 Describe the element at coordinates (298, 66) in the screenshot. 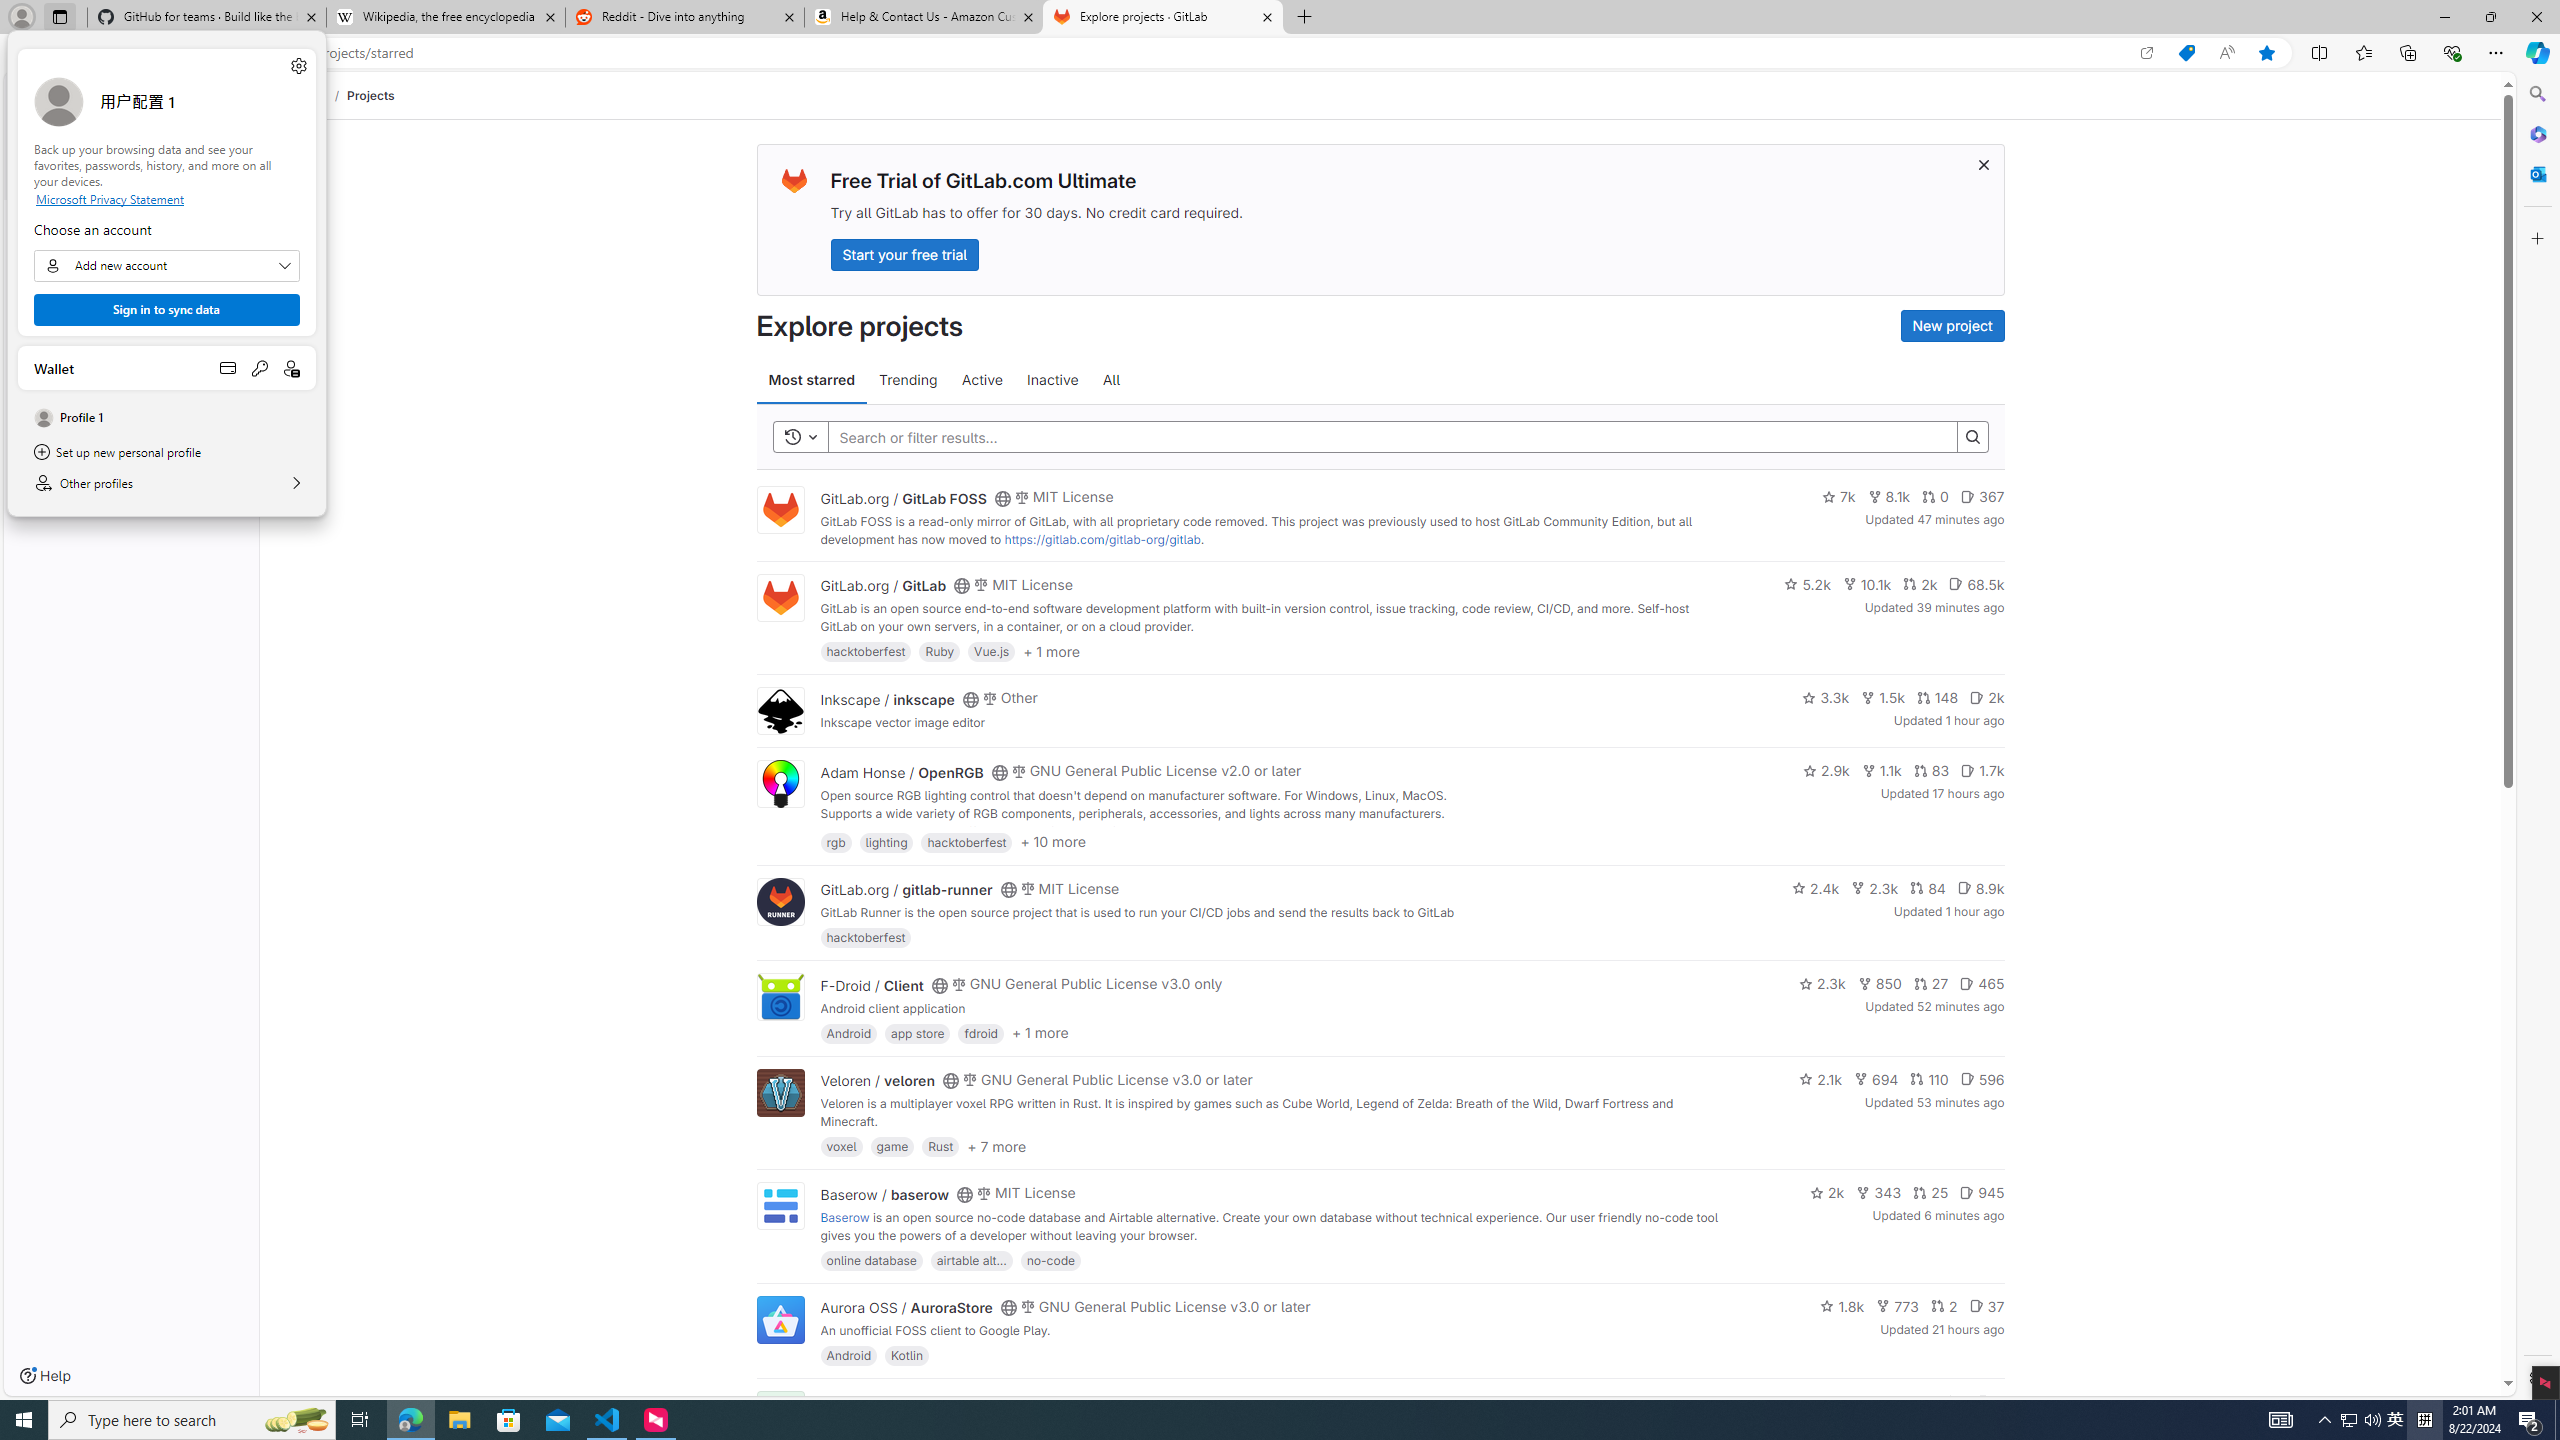

I see `Manage profile settings` at that location.